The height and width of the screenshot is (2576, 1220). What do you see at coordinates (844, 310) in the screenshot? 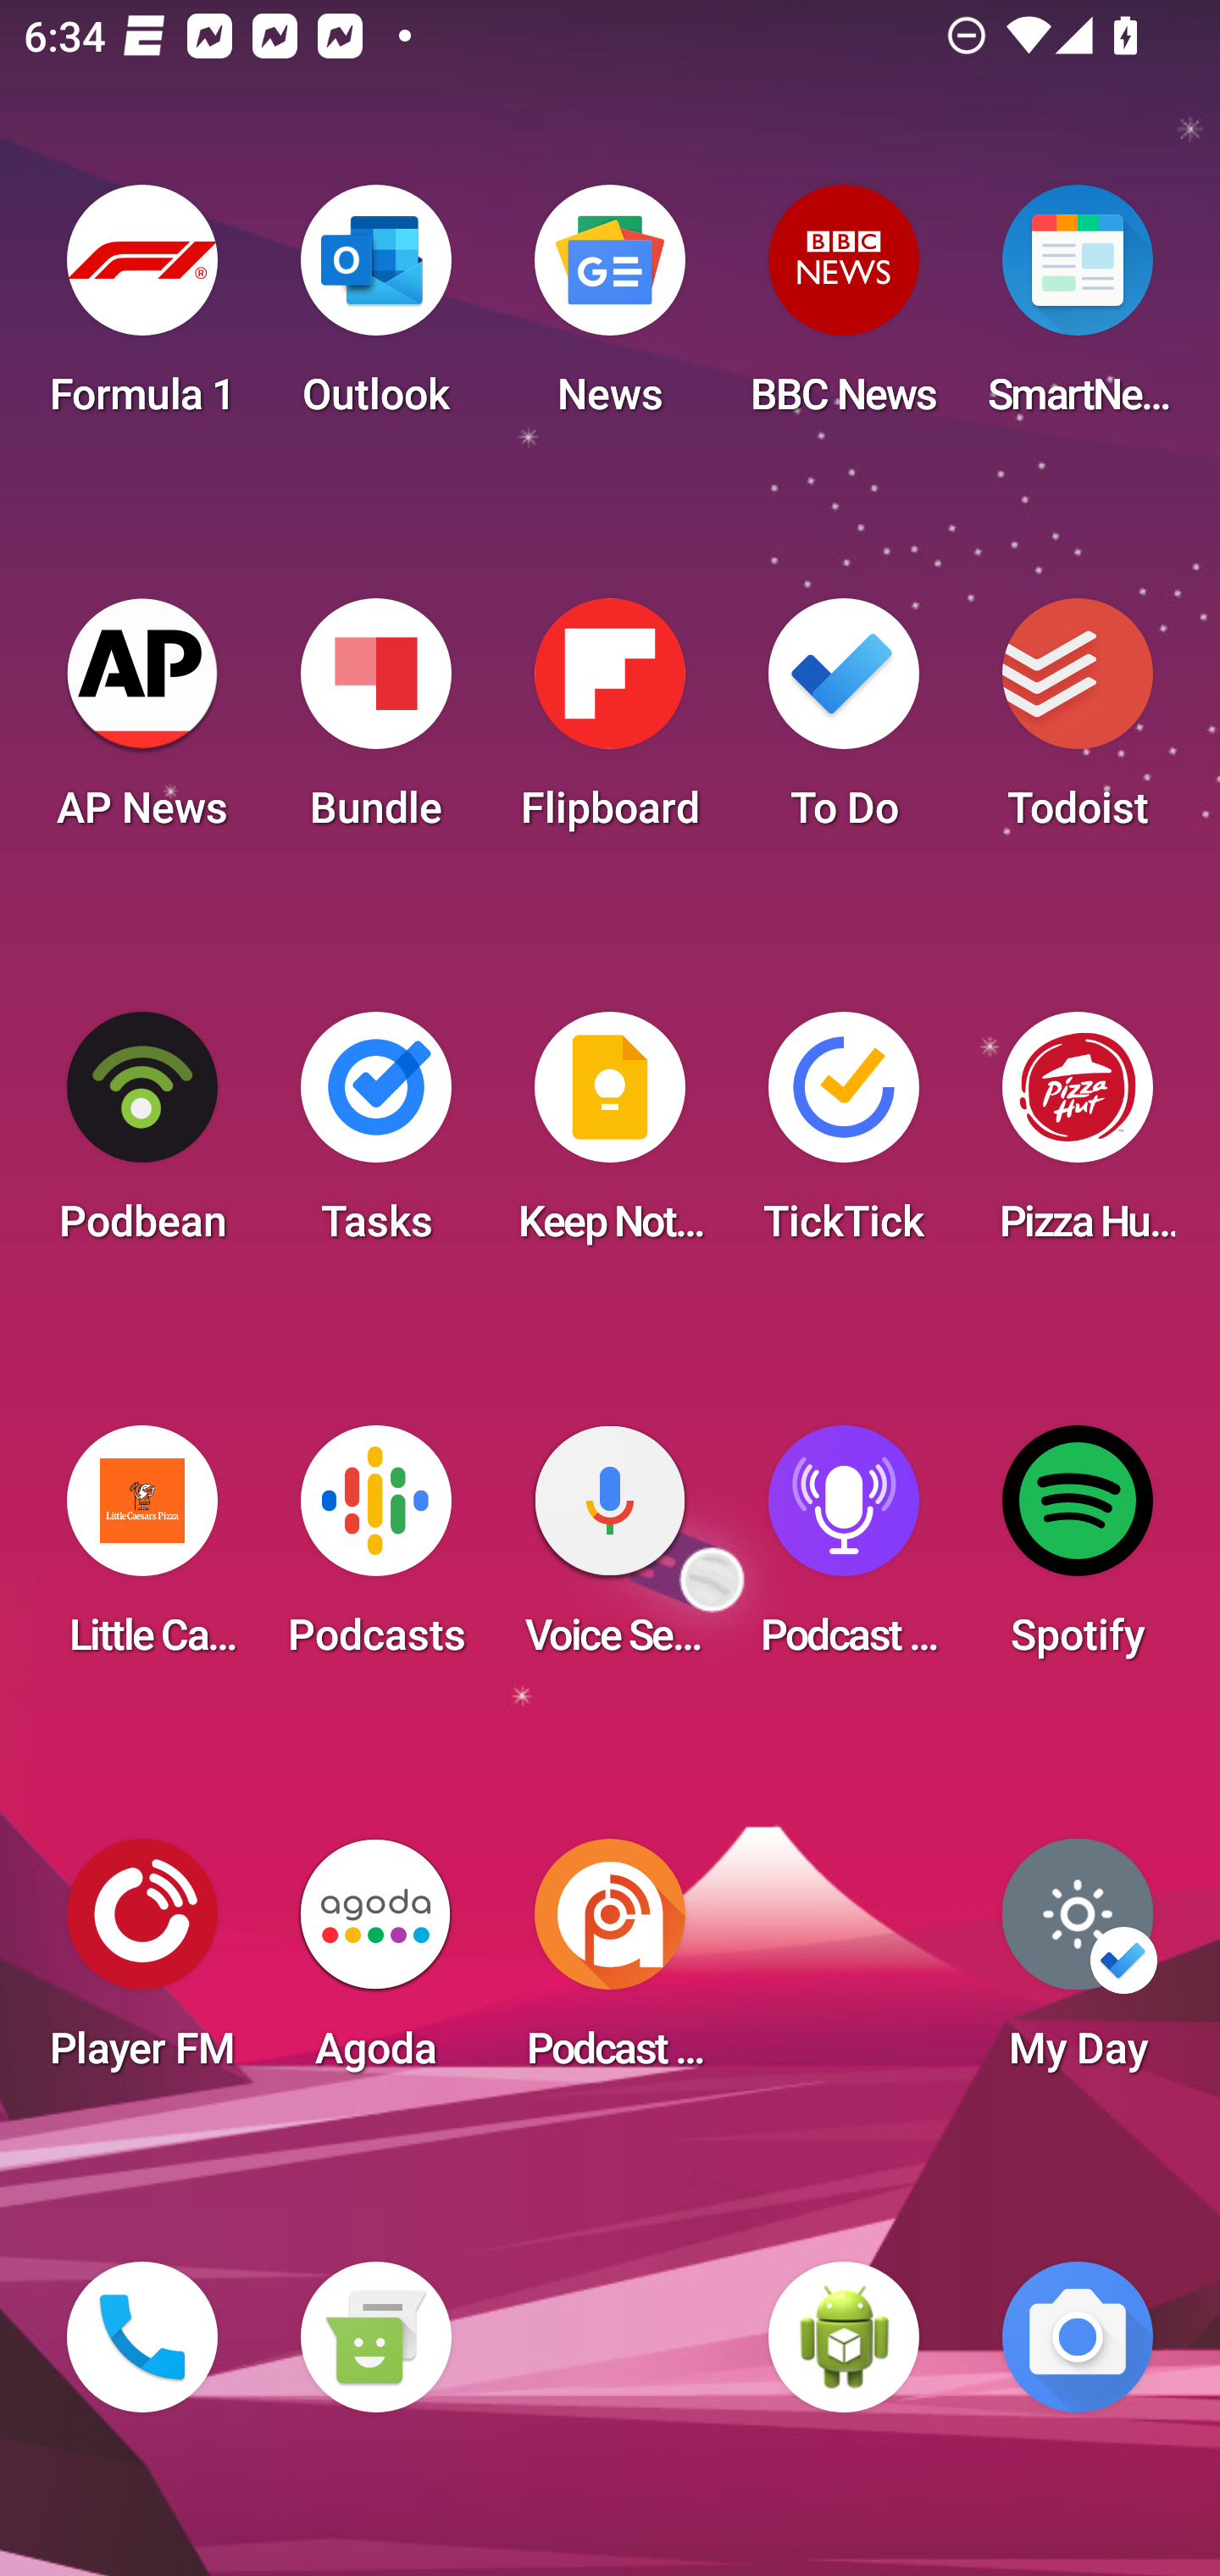
I see `BBC News` at bounding box center [844, 310].